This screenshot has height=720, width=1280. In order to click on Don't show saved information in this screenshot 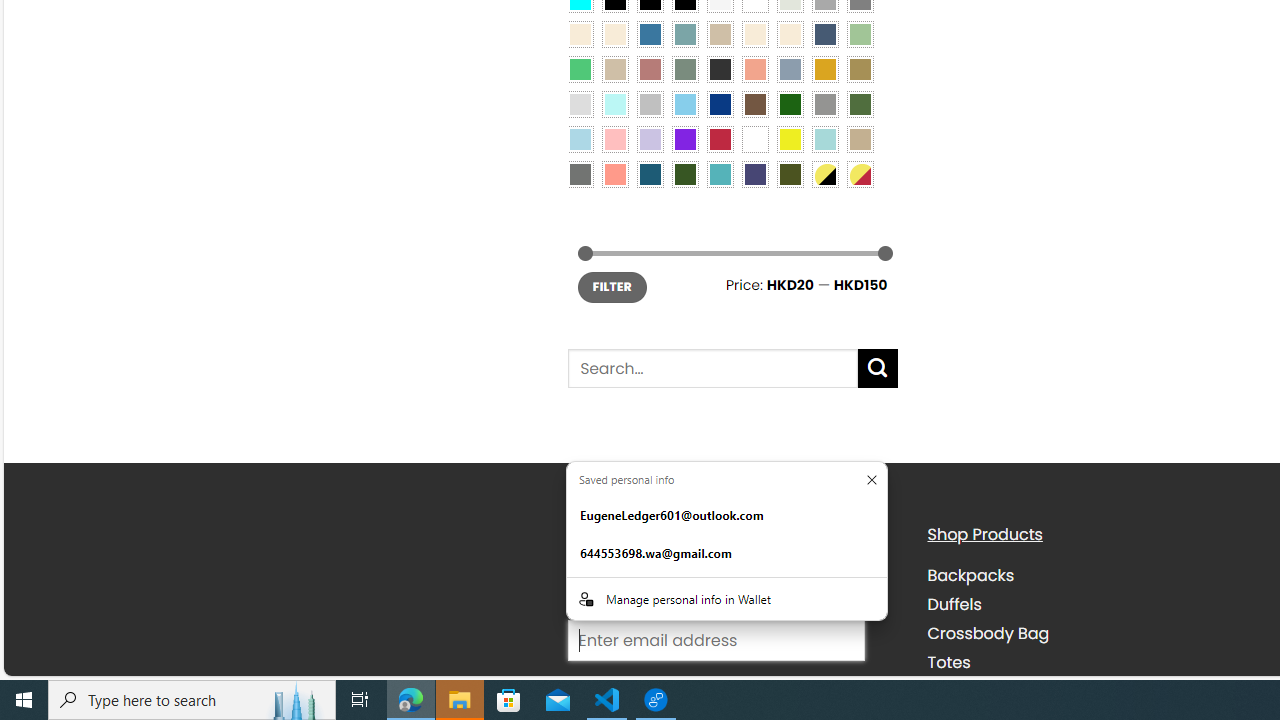, I will do `click(871, 480)`.